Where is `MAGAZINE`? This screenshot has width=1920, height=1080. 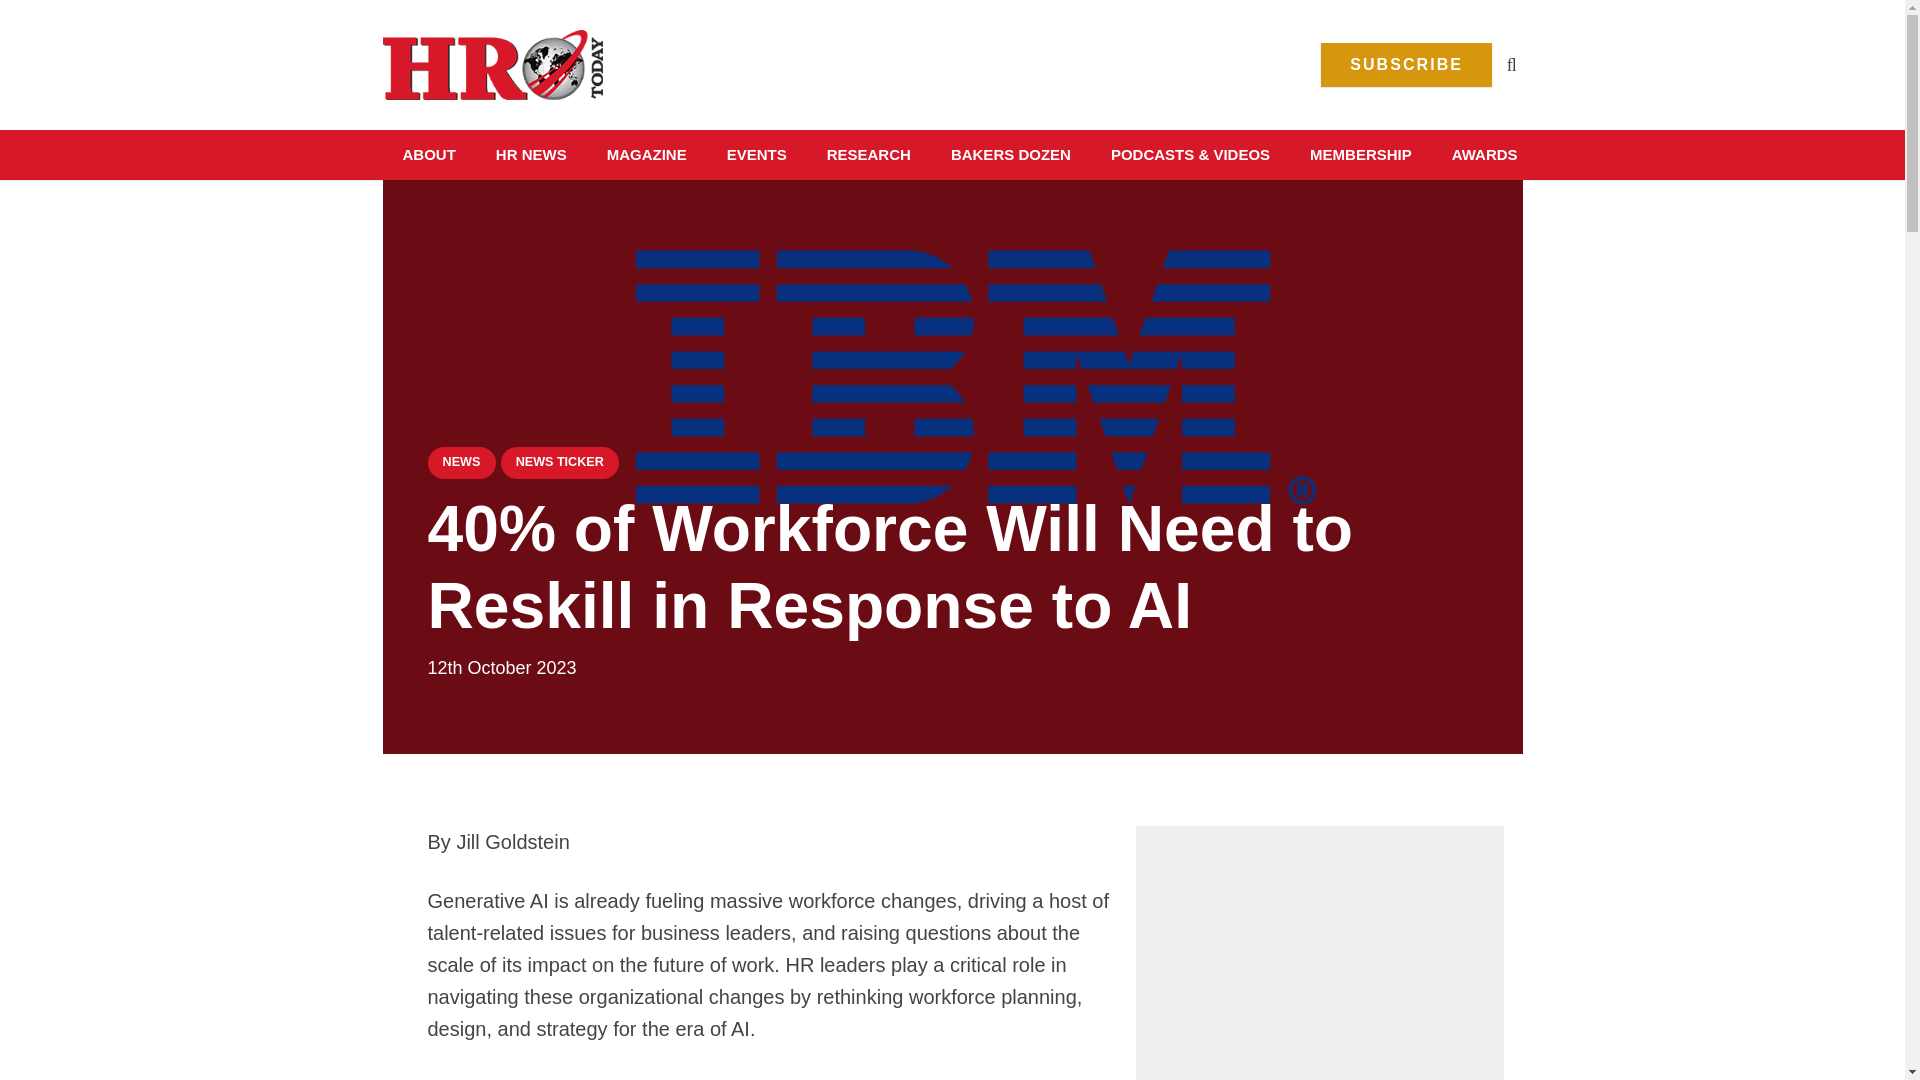 MAGAZINE is located at coordinates (646, 154).